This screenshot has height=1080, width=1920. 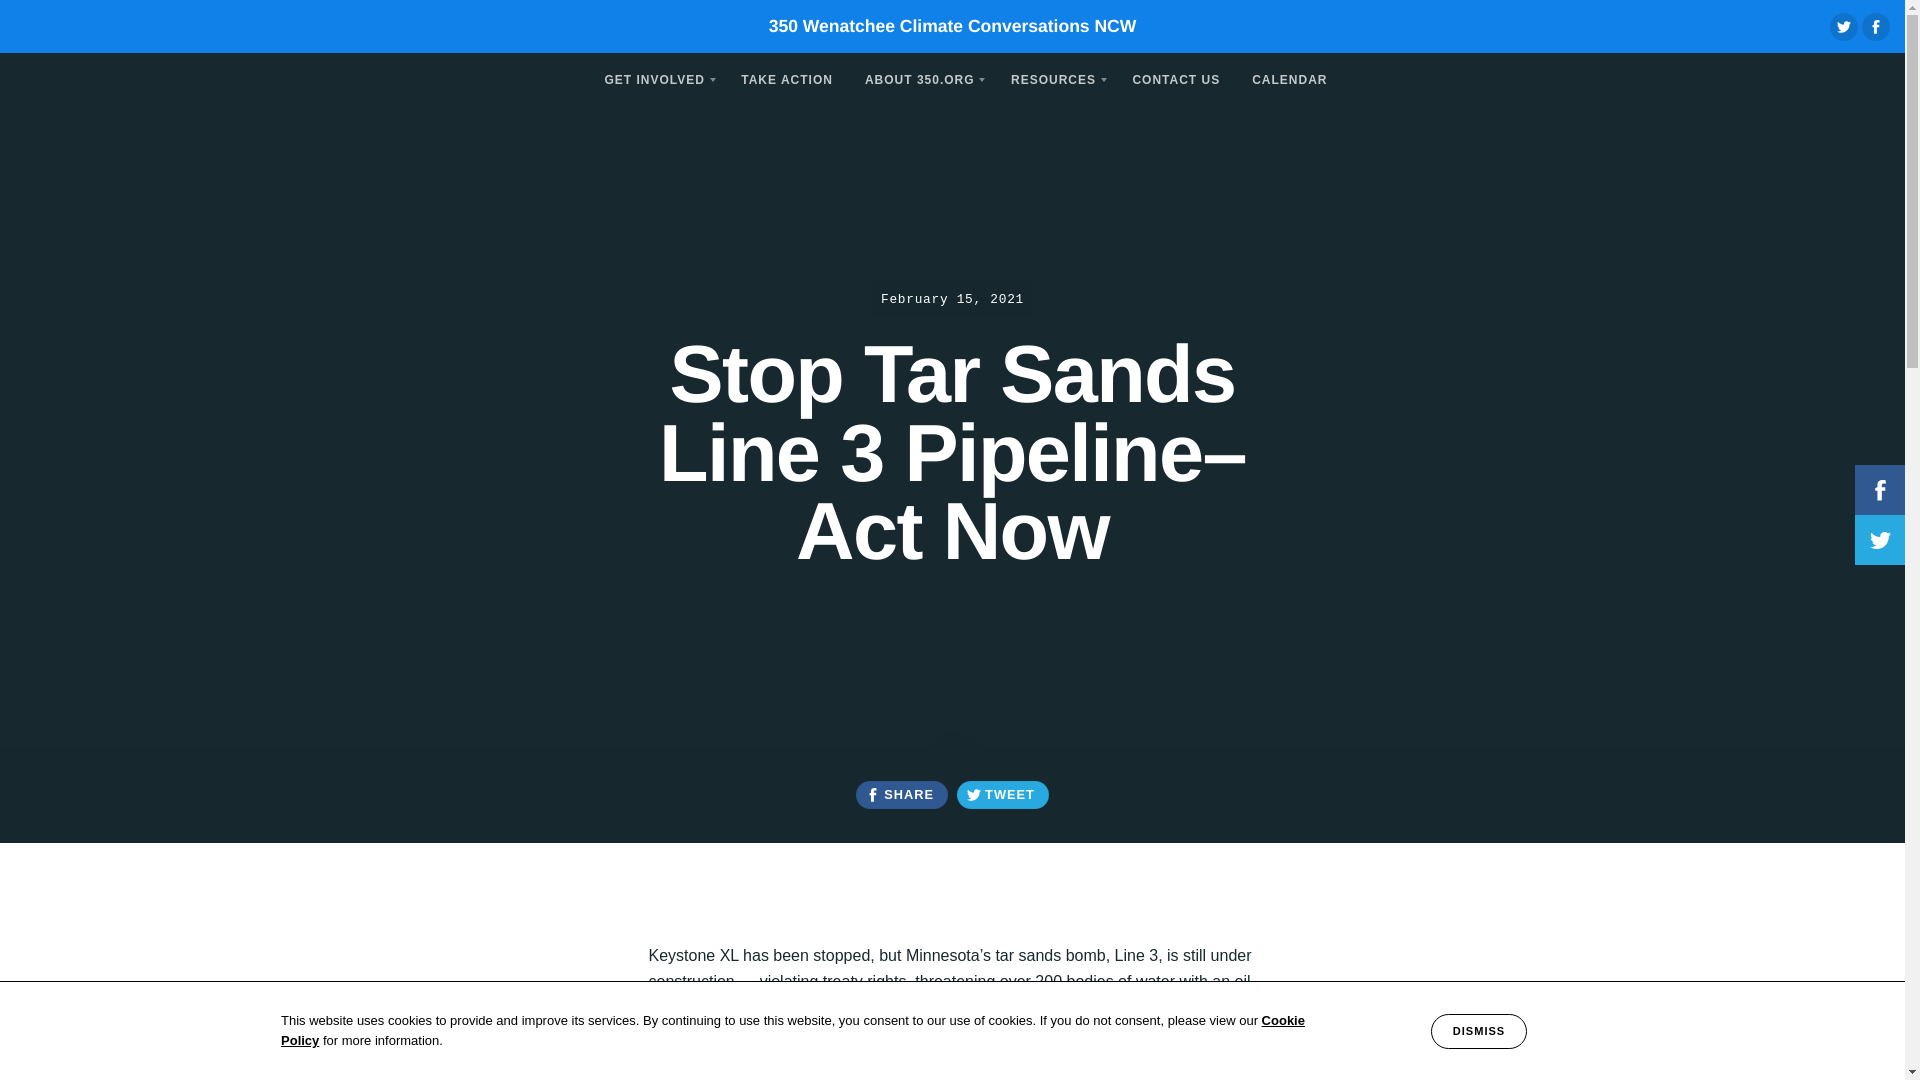 What do you see at coordinates (786, 78) in the screenshot?
I see `TAKE ACTION` at bounding box center [786, 78].